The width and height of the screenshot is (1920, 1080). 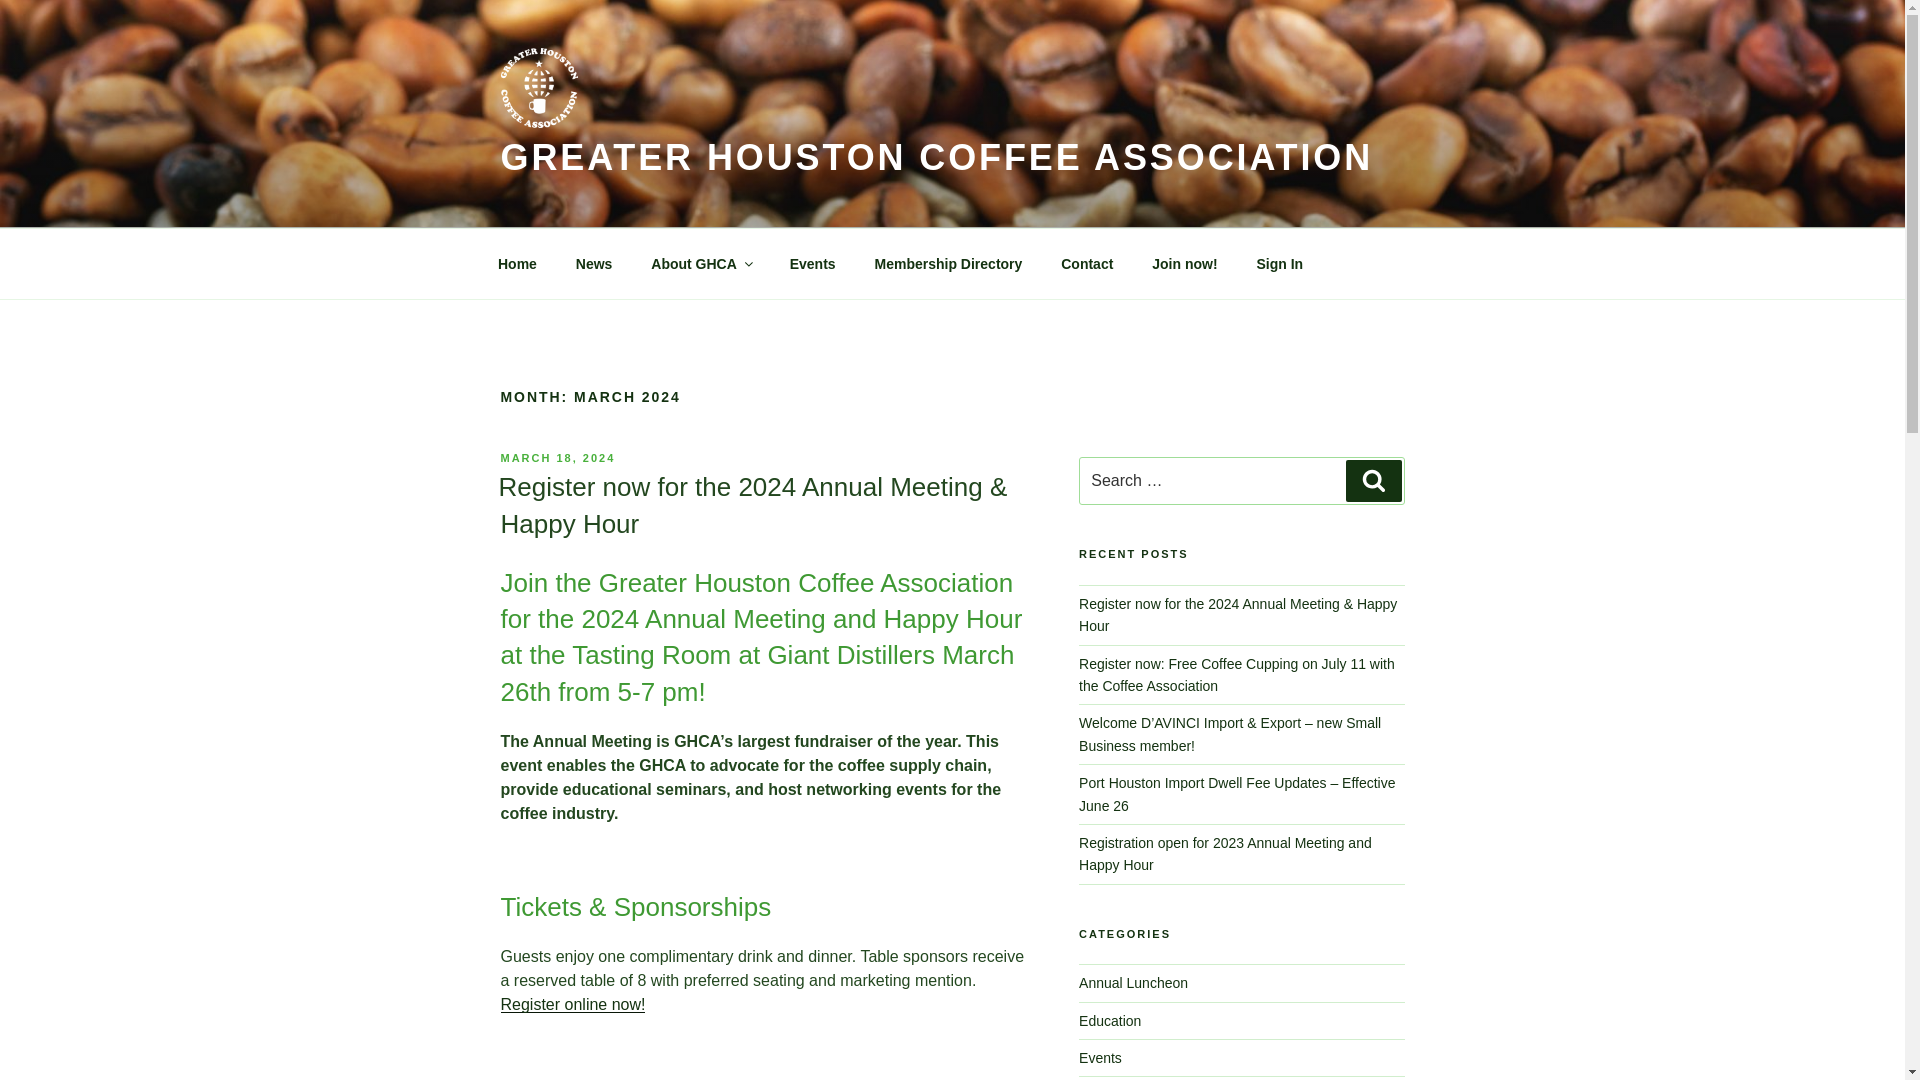 What do you see at coordinates (1087, 264) in the screenshot?
I see `Contact` at bounding box center [1087, 264].